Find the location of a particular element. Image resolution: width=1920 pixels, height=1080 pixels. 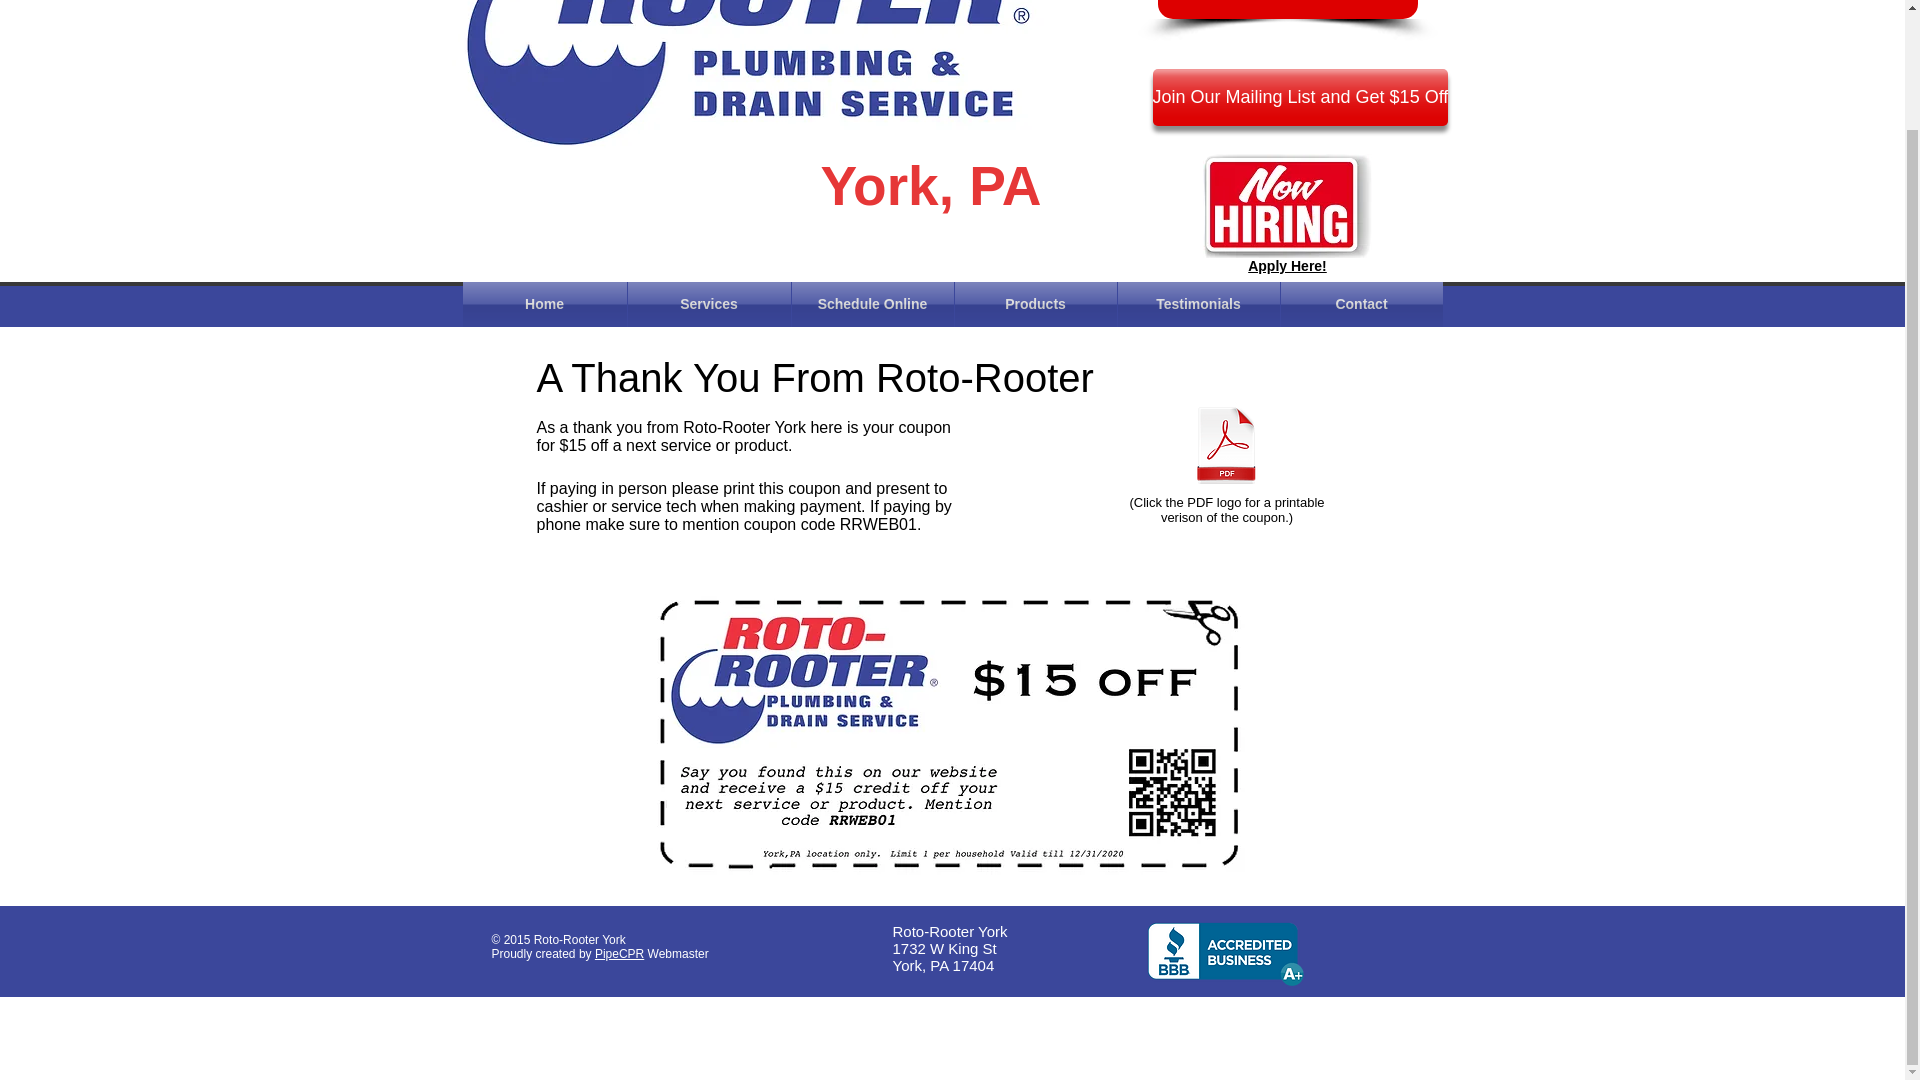

Testimonials is located at coordinates (1198, 304).